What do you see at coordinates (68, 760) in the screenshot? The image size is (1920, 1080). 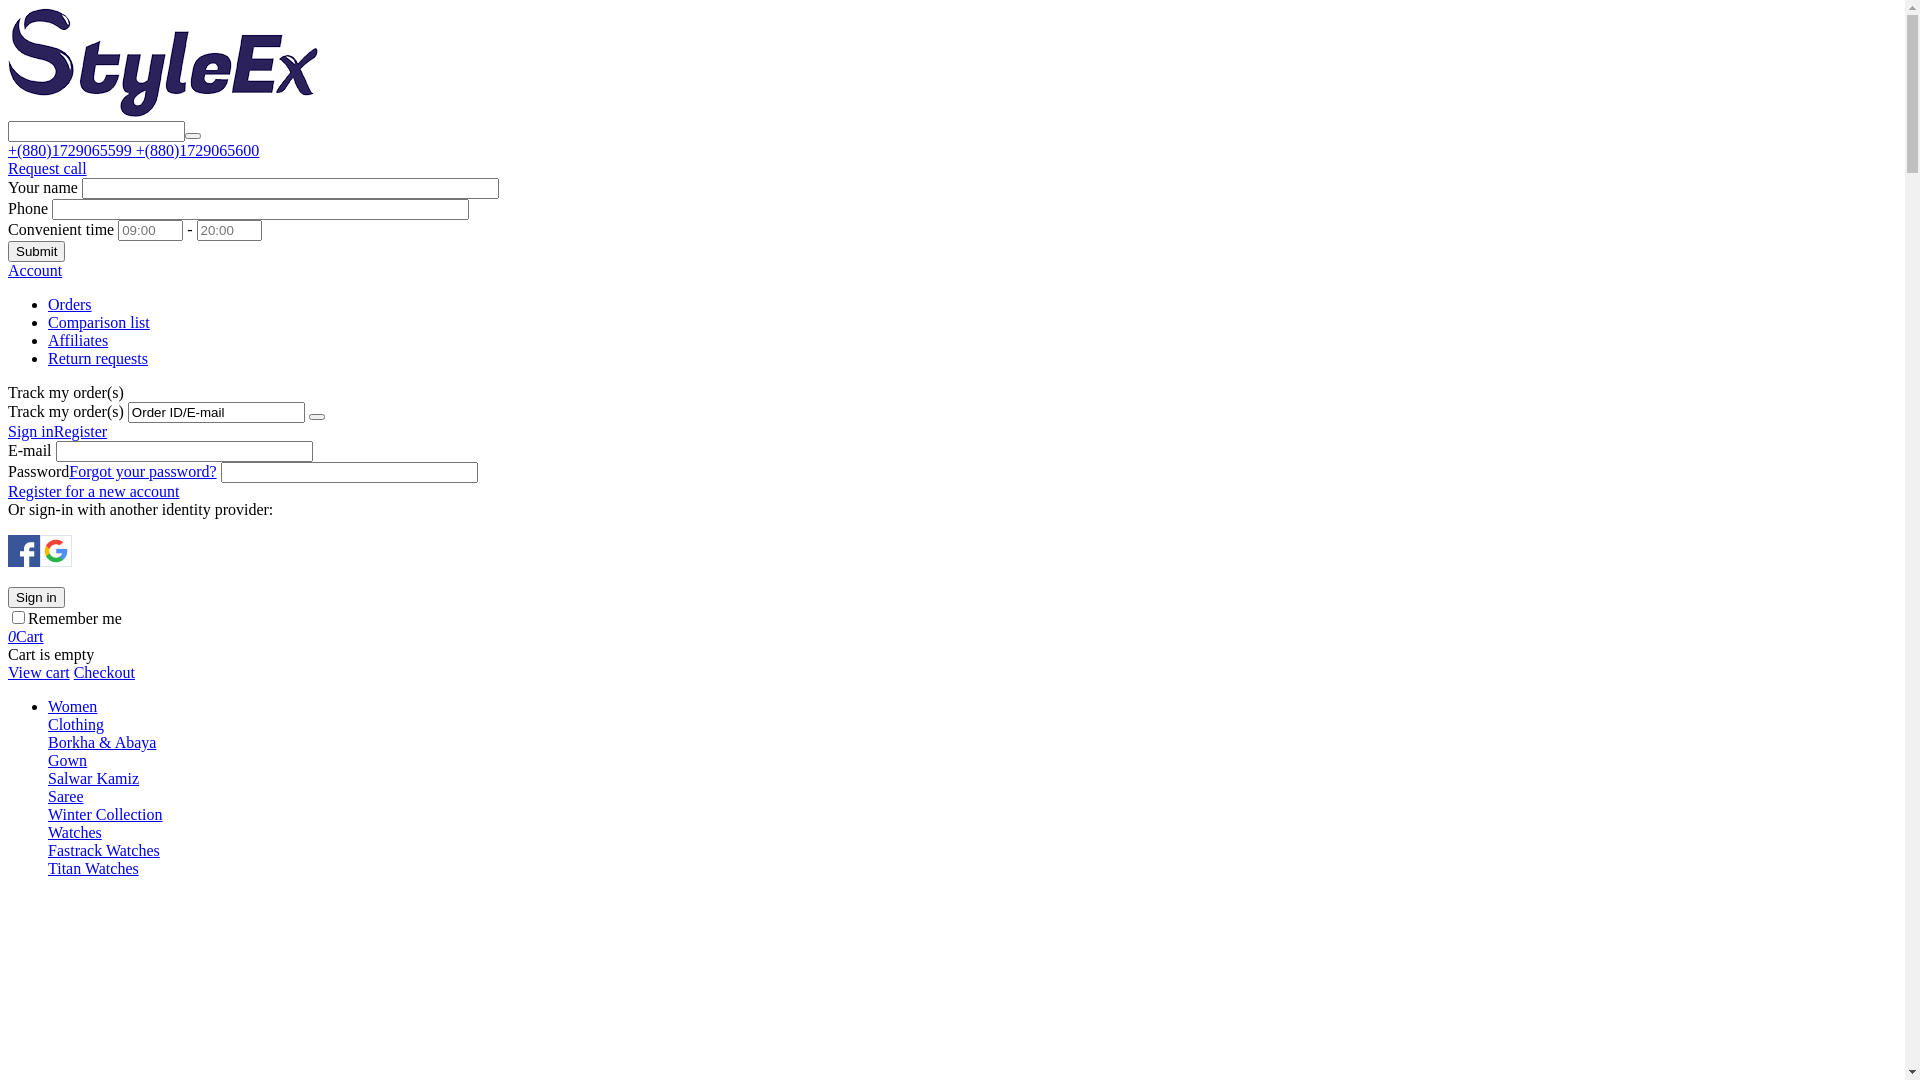 I see `Gown` at bounding box center [68, 760].